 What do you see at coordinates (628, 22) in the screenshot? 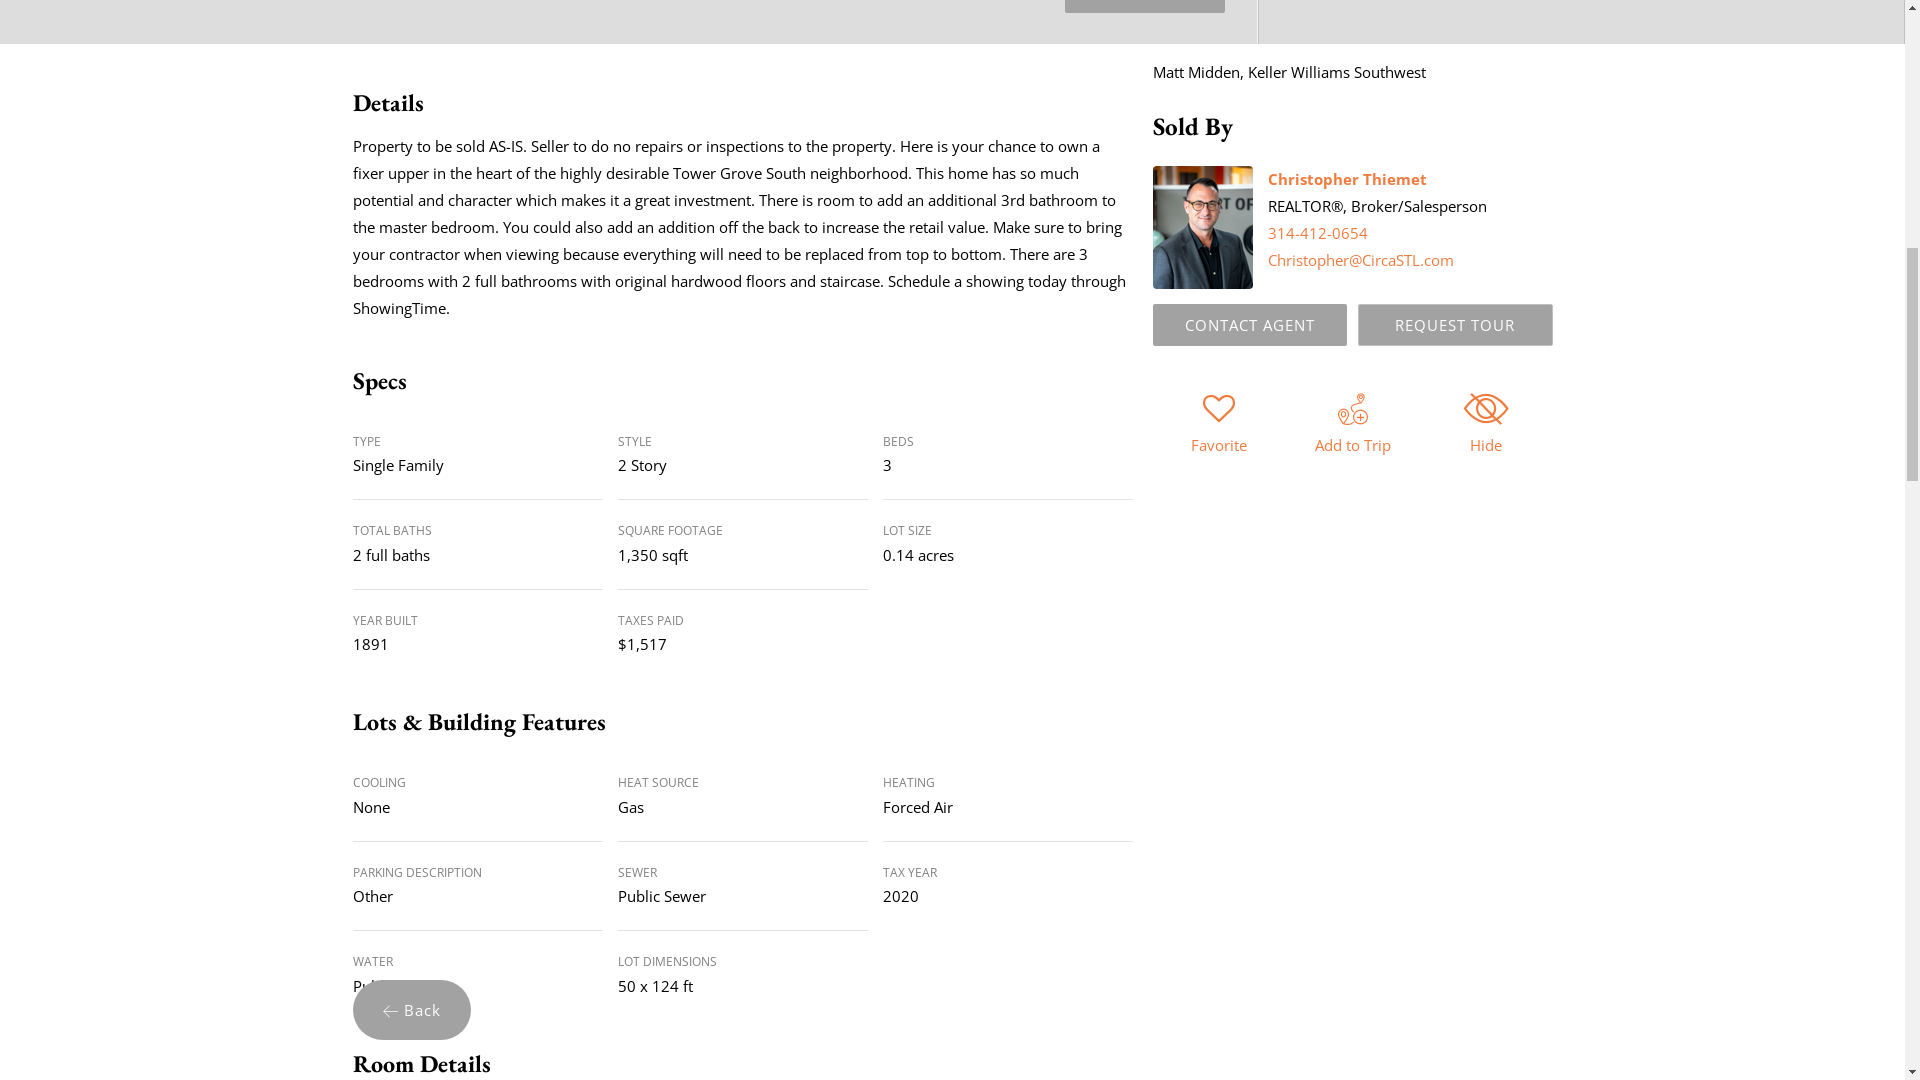
I see `4053 Connecticut St Louis MO 63116` at bounding box center [628, 22].